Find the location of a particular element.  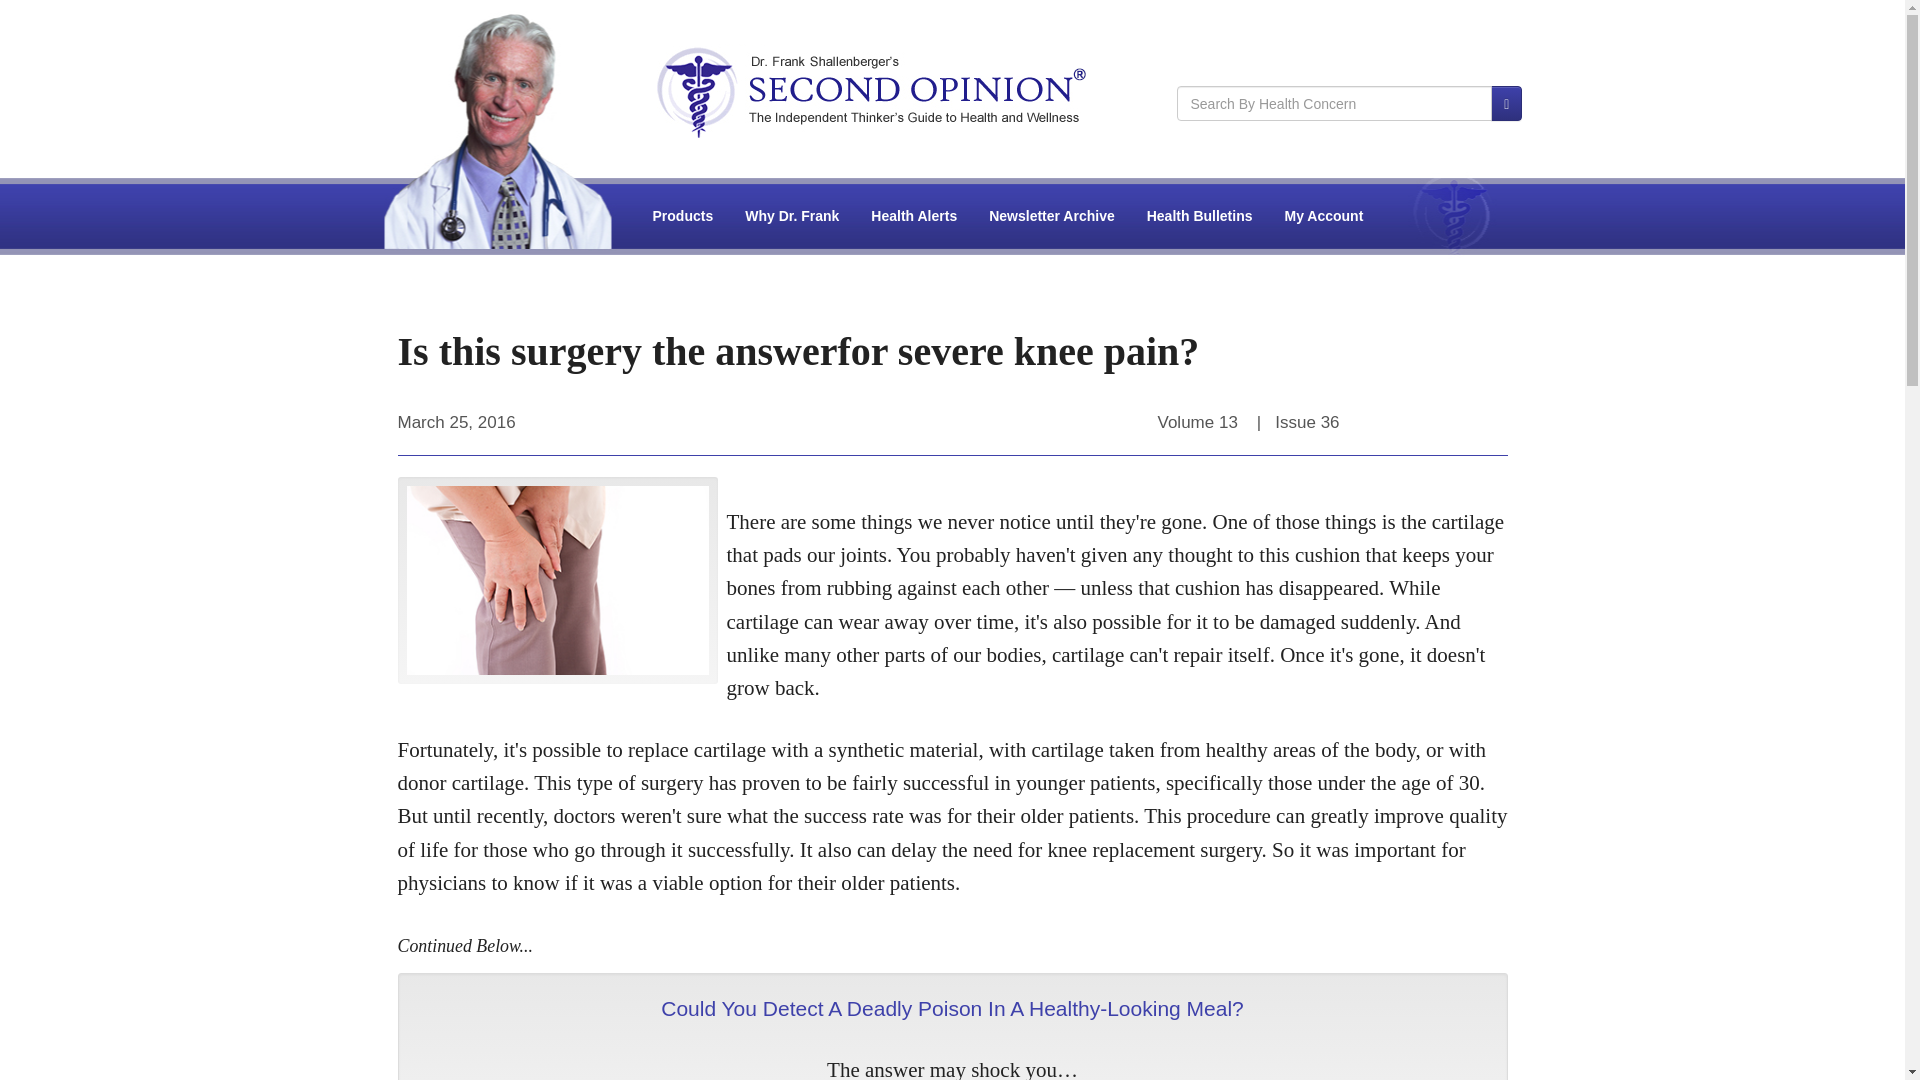

Health Bulletins is located at coordinates (1200, 216).